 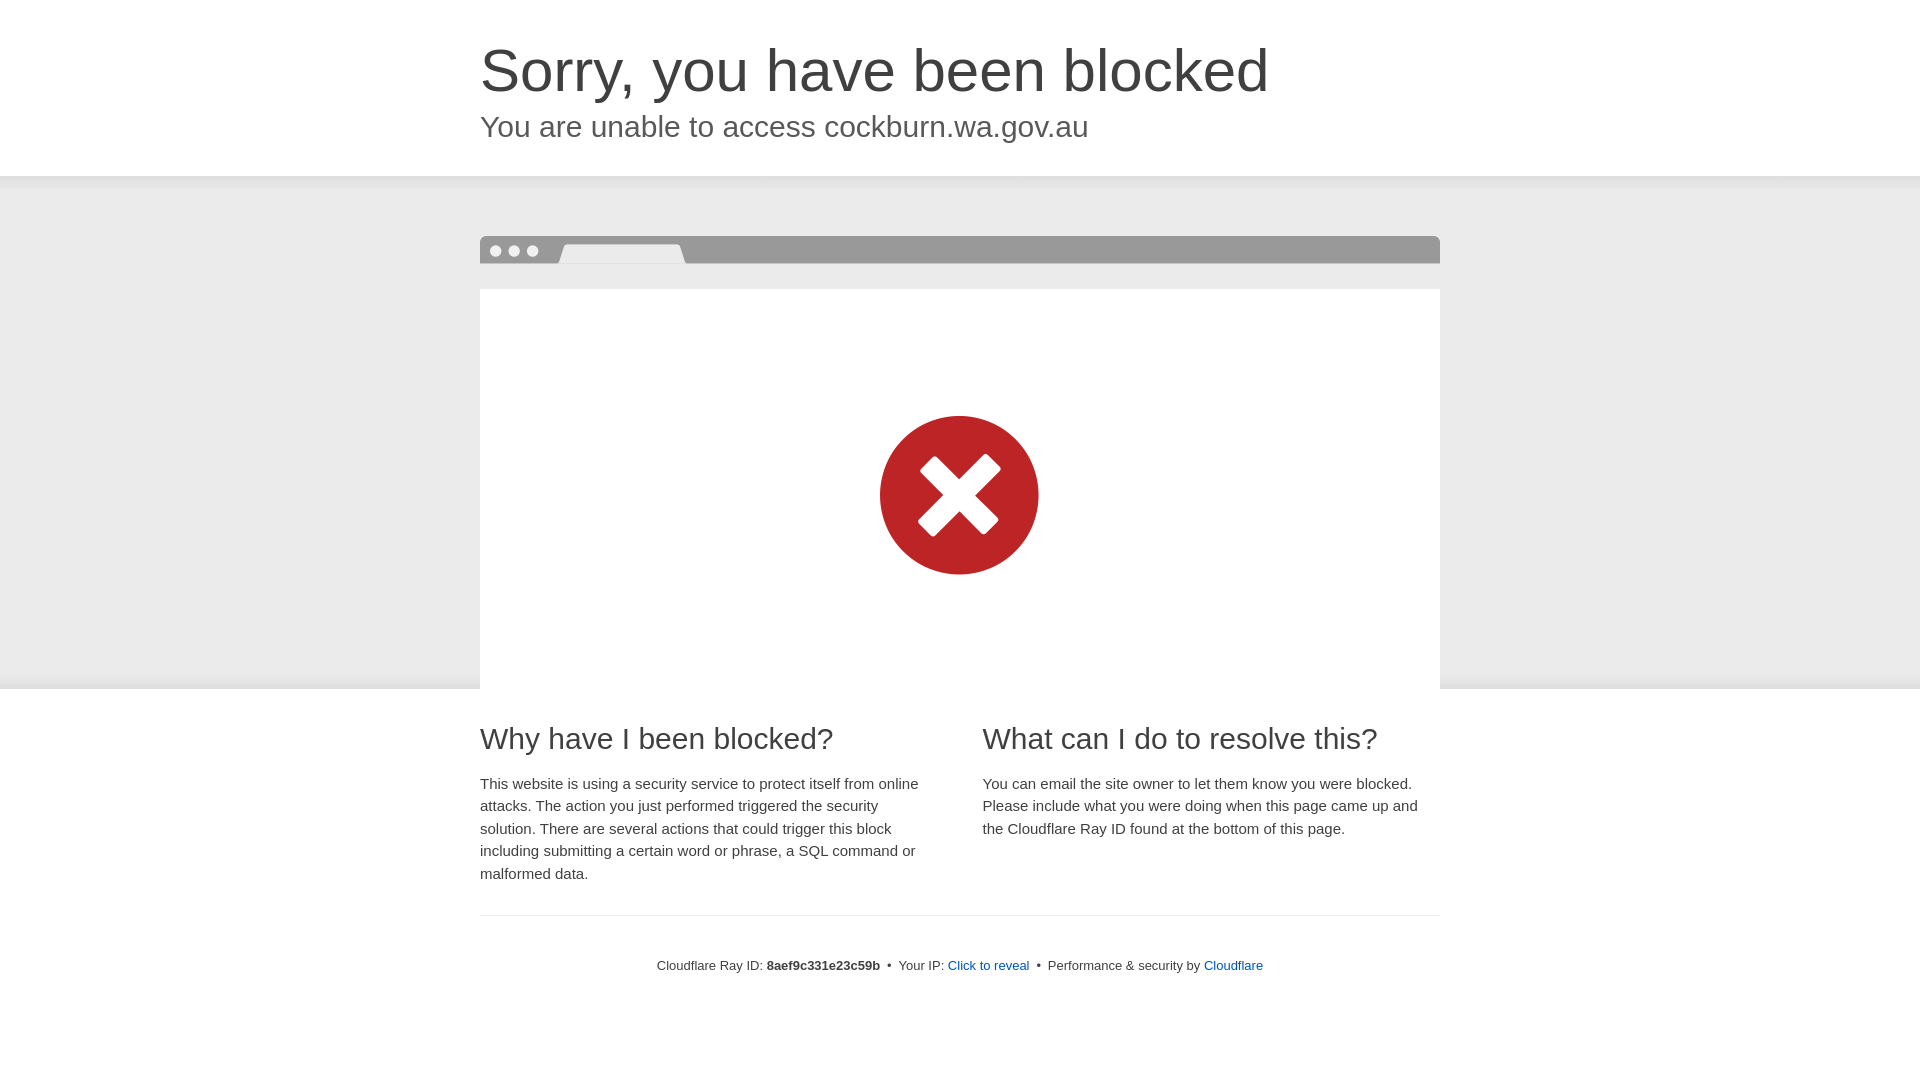 I want to click on Click to reveal, so click(x=988, y=966).